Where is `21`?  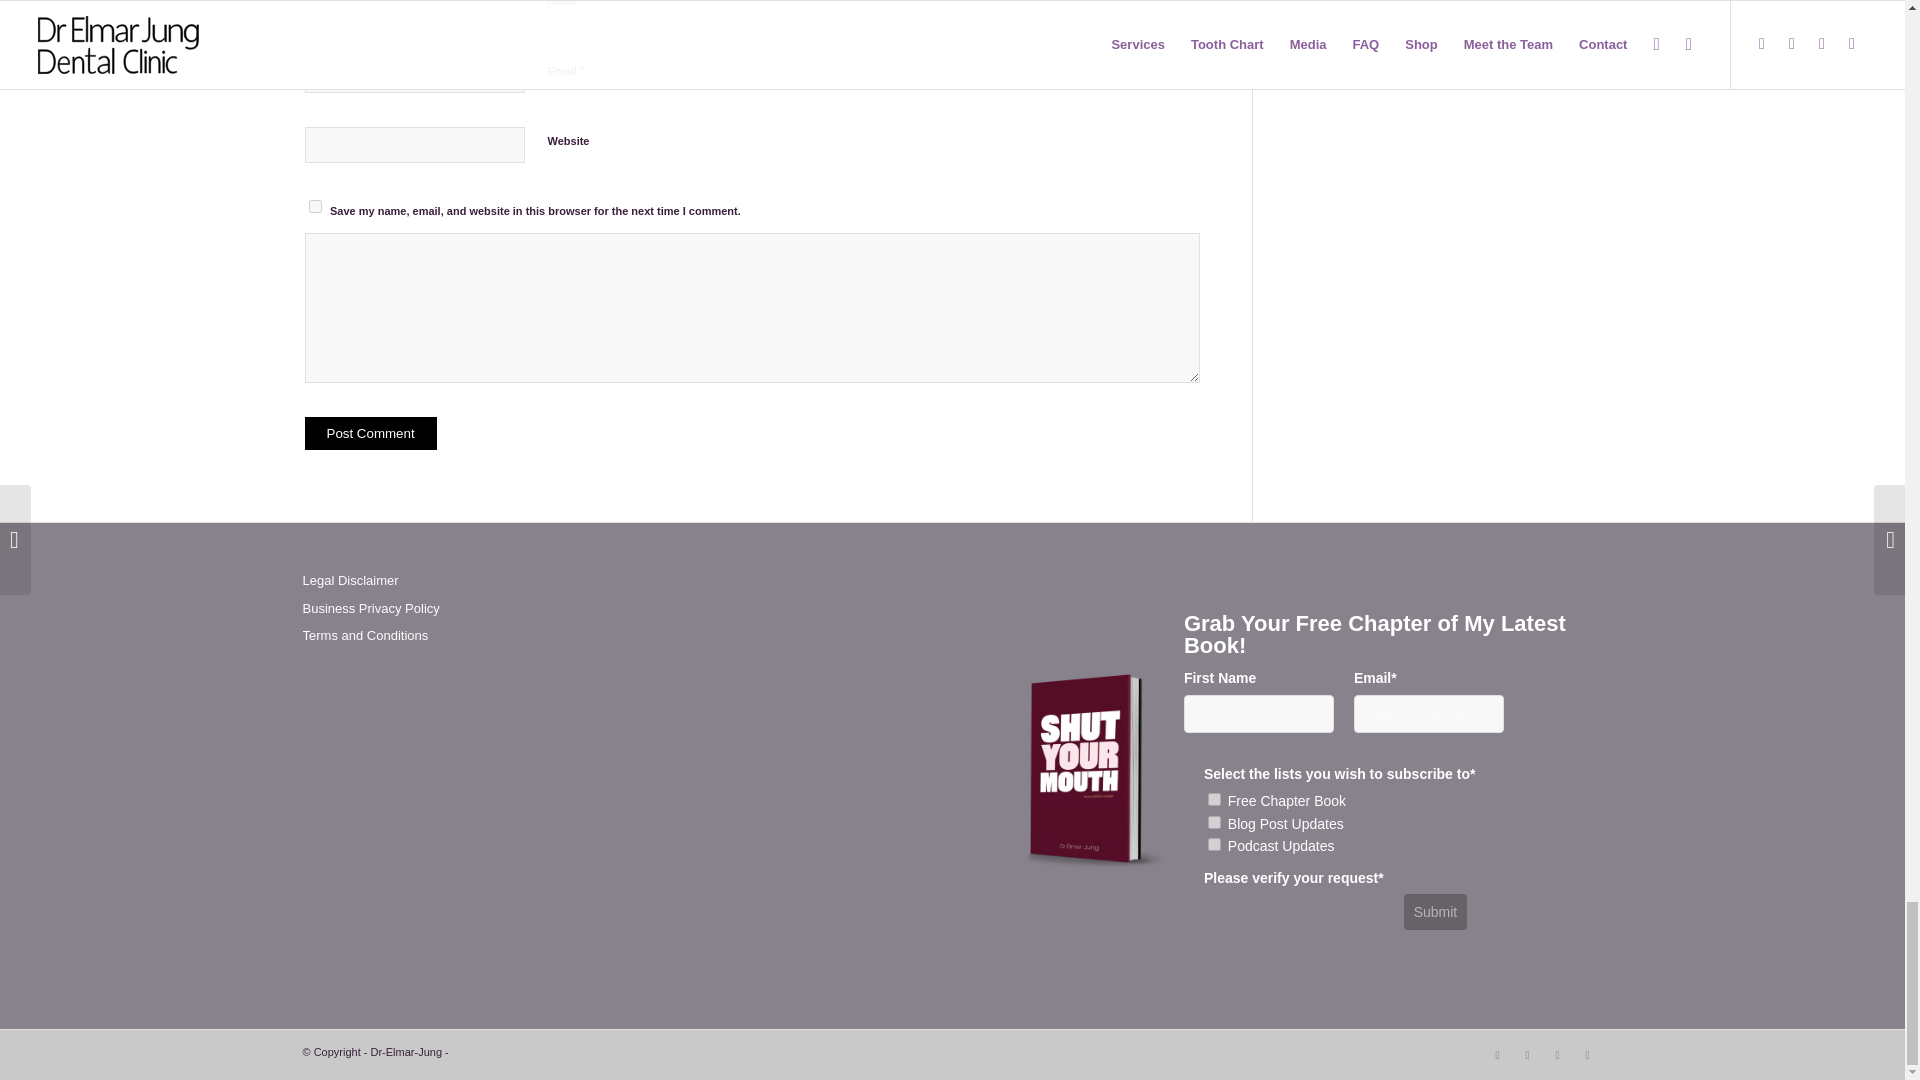
21 is located at coordinates (1214, 822).